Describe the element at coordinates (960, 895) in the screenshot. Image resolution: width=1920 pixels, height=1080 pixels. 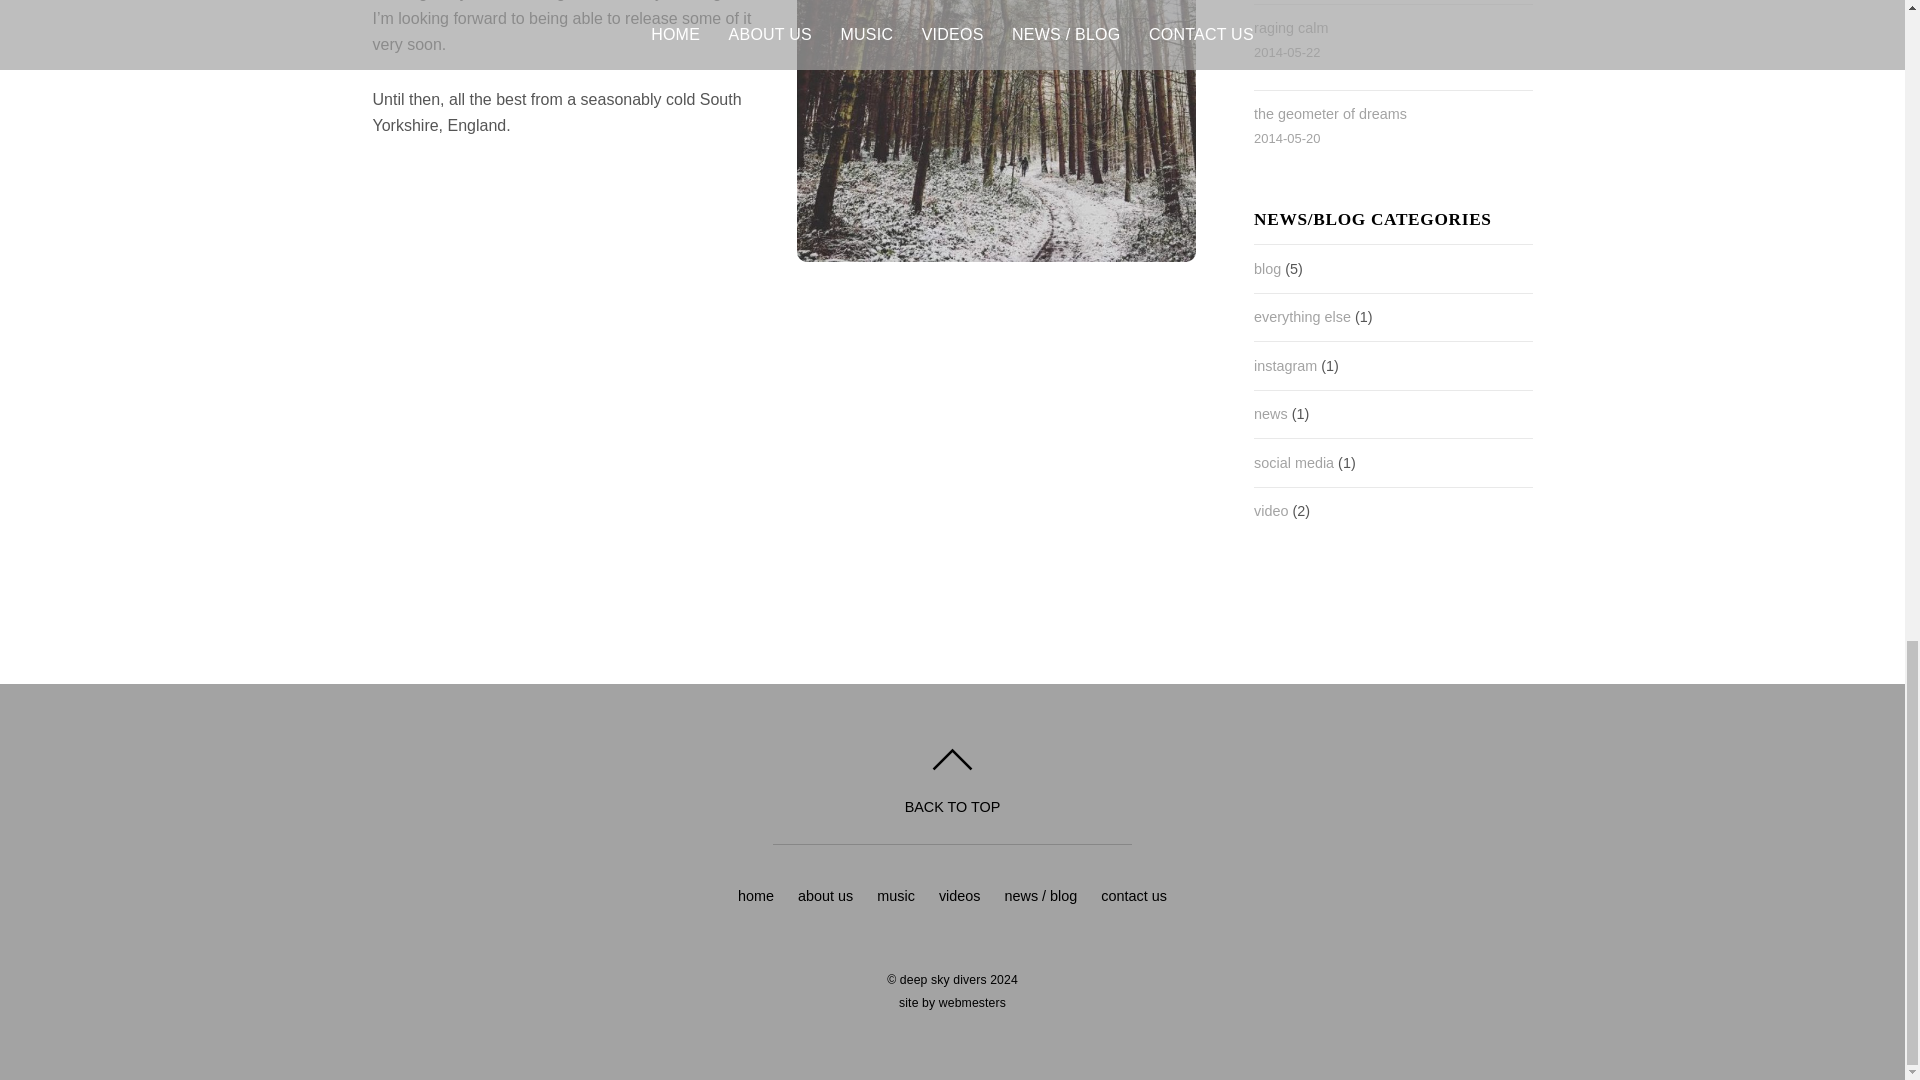
I see `videos` at that location.